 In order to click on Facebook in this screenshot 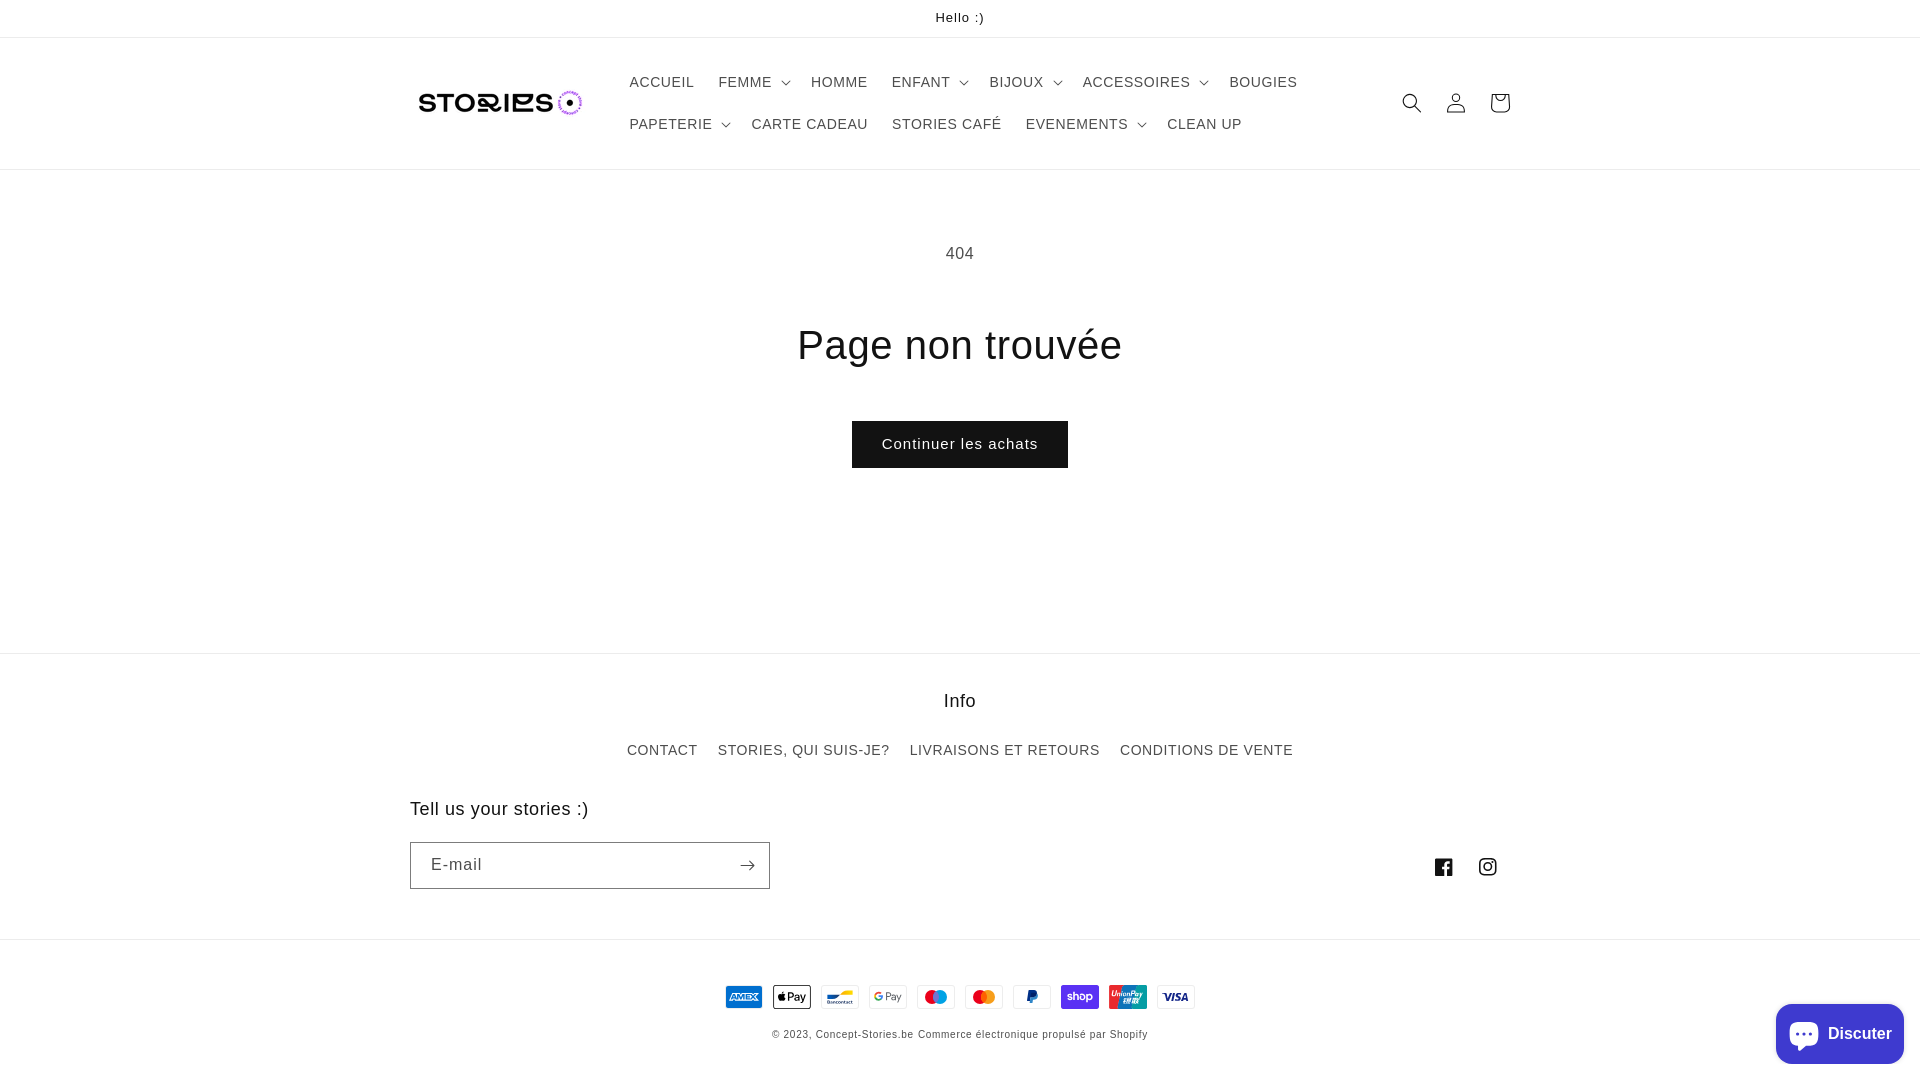, I will do `click(1444, 867)`.